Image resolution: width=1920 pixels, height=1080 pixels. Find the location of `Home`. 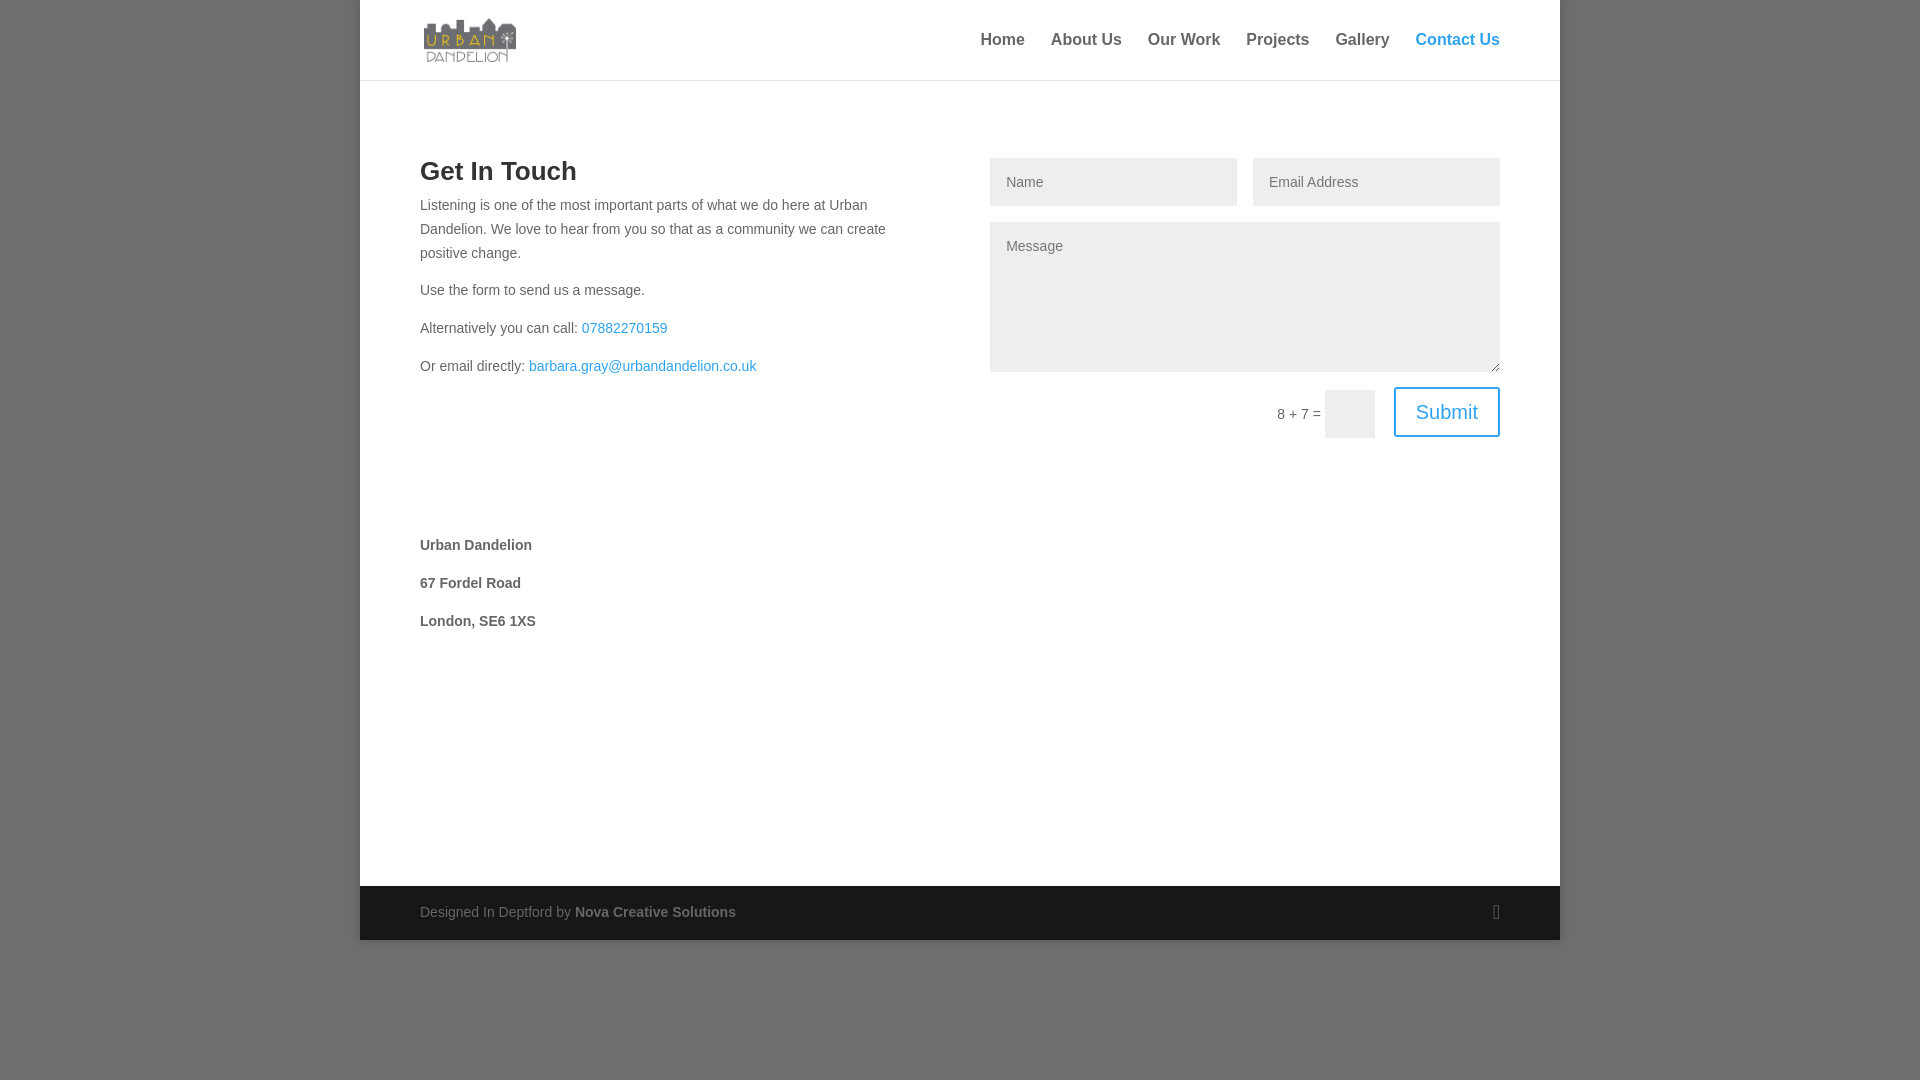

Home is located at coordinates (1003, 56).